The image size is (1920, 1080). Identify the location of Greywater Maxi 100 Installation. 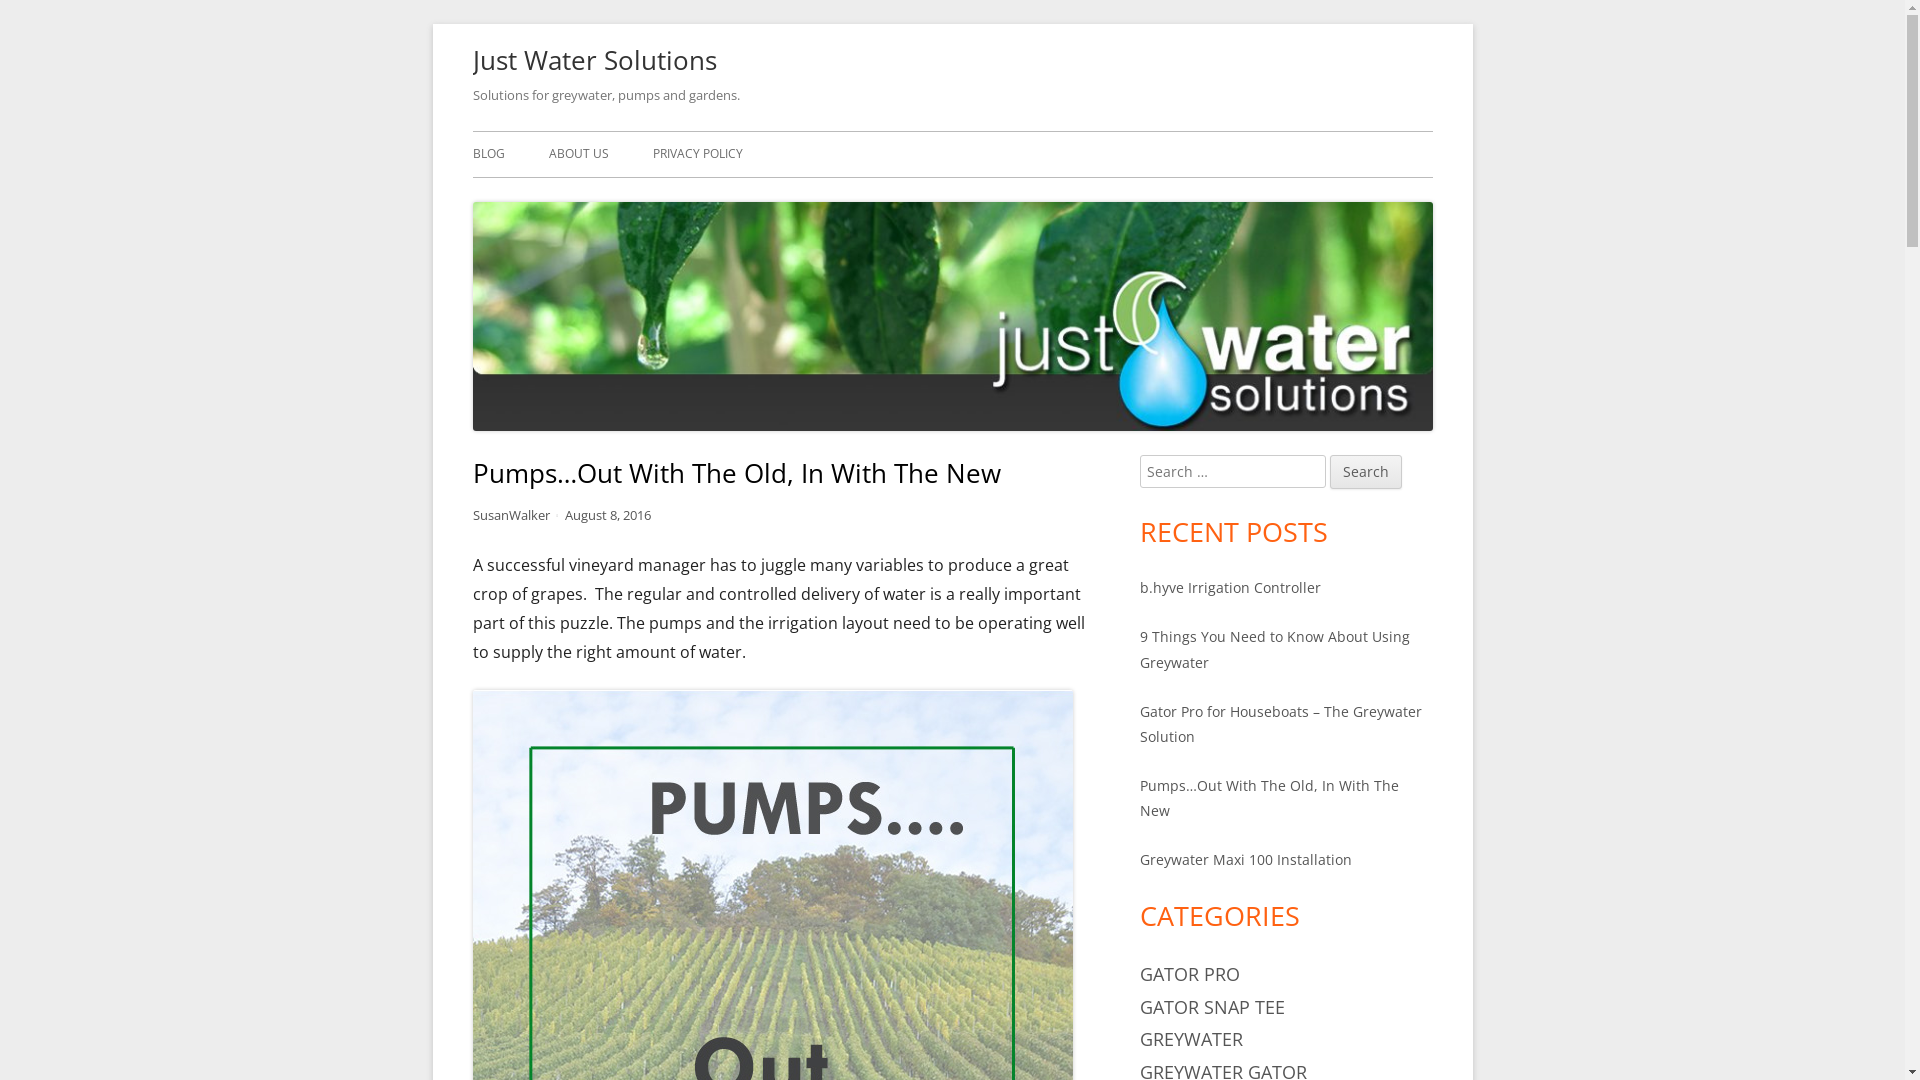
(1246, 860).